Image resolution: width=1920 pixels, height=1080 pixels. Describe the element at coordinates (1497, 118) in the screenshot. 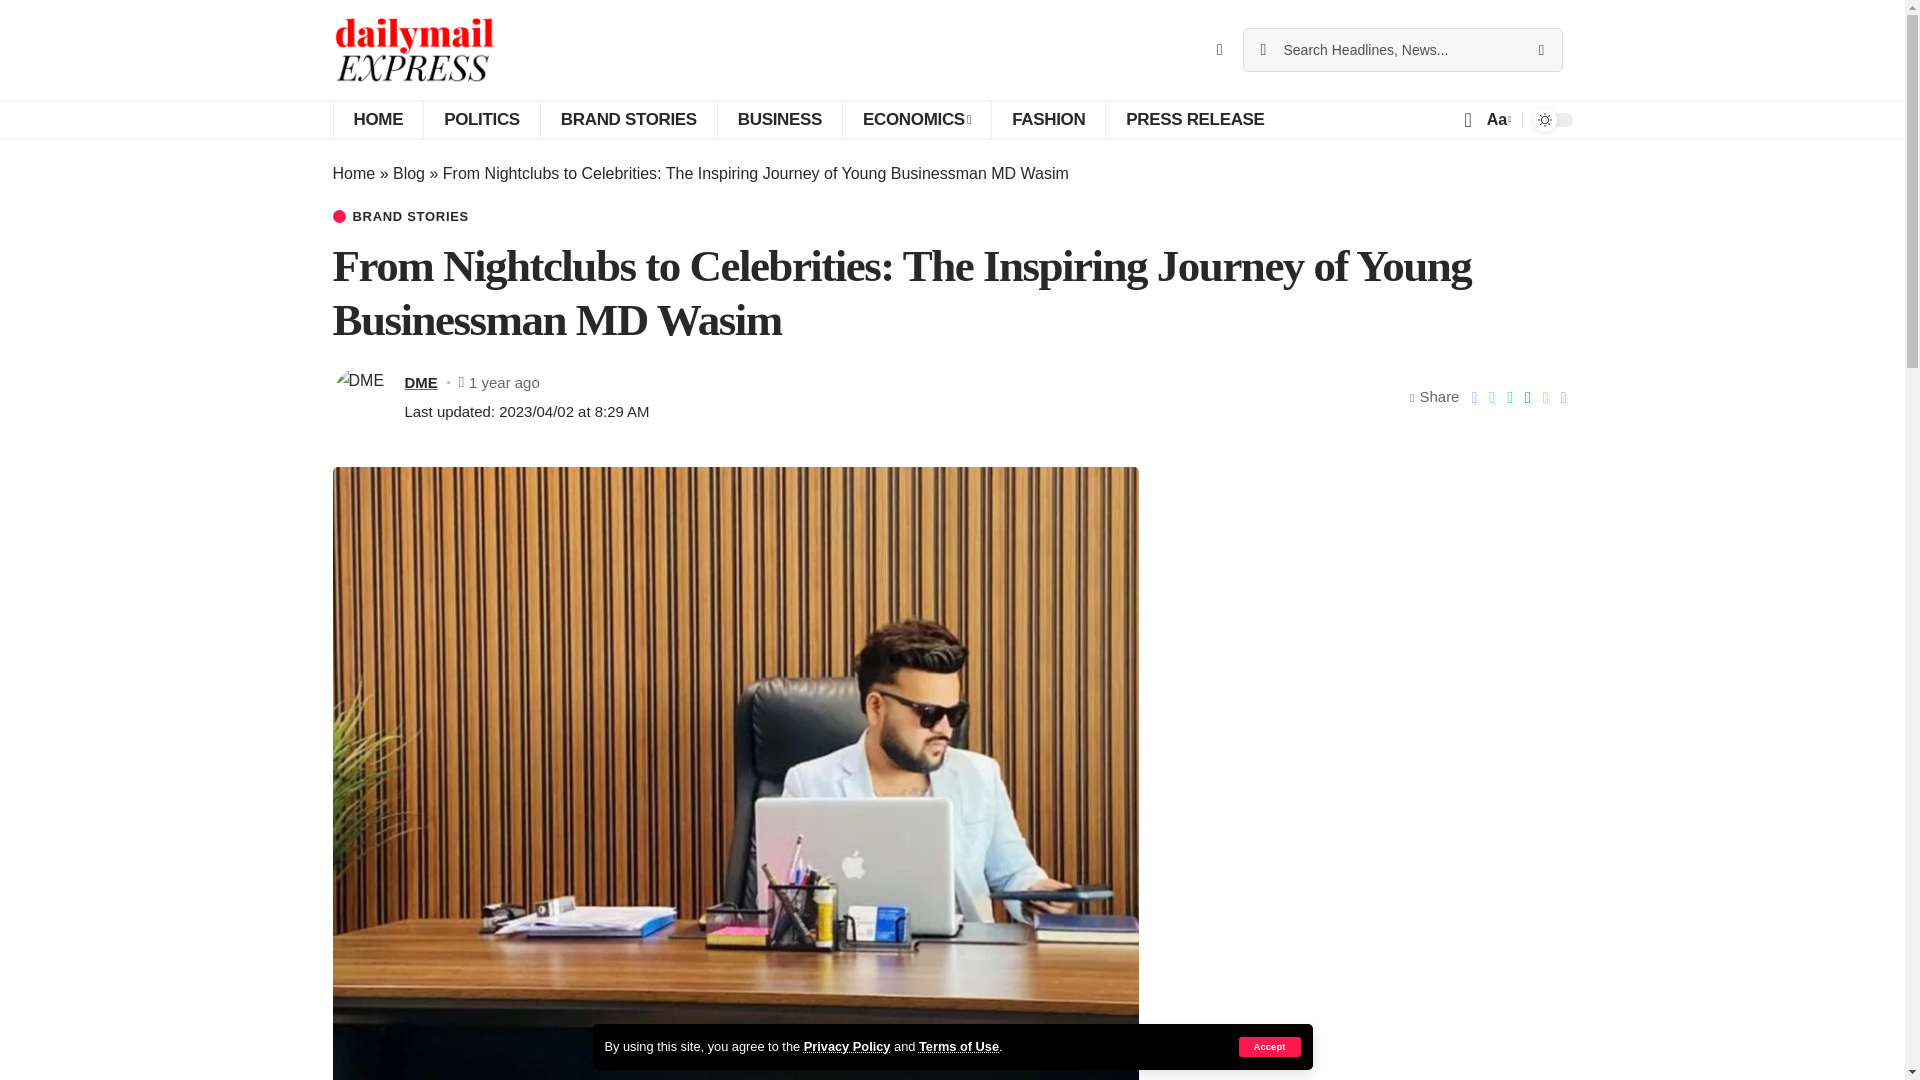

I see `Aa` at that location.